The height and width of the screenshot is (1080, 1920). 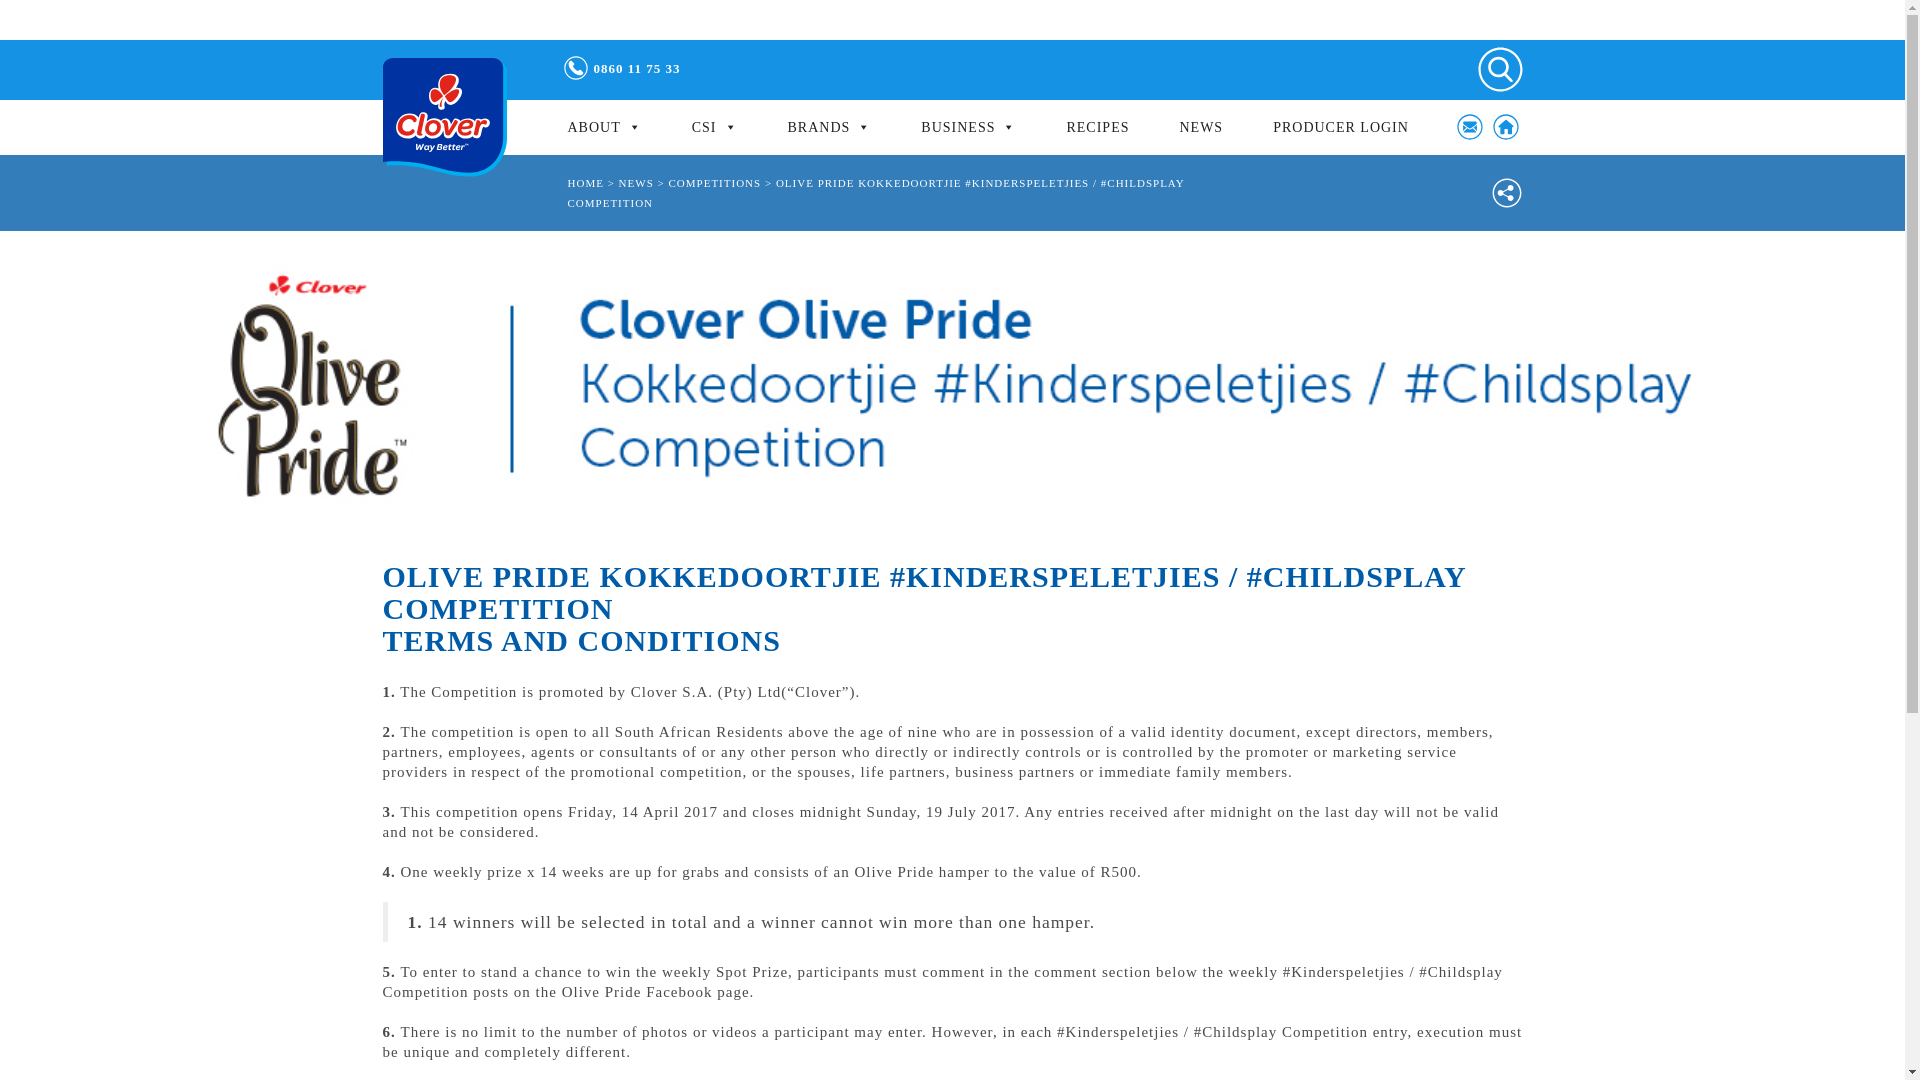 What do you see at coordinates (604, 128) in the screenshot?
I see `ABOUT` at bounding box center [604, 128].